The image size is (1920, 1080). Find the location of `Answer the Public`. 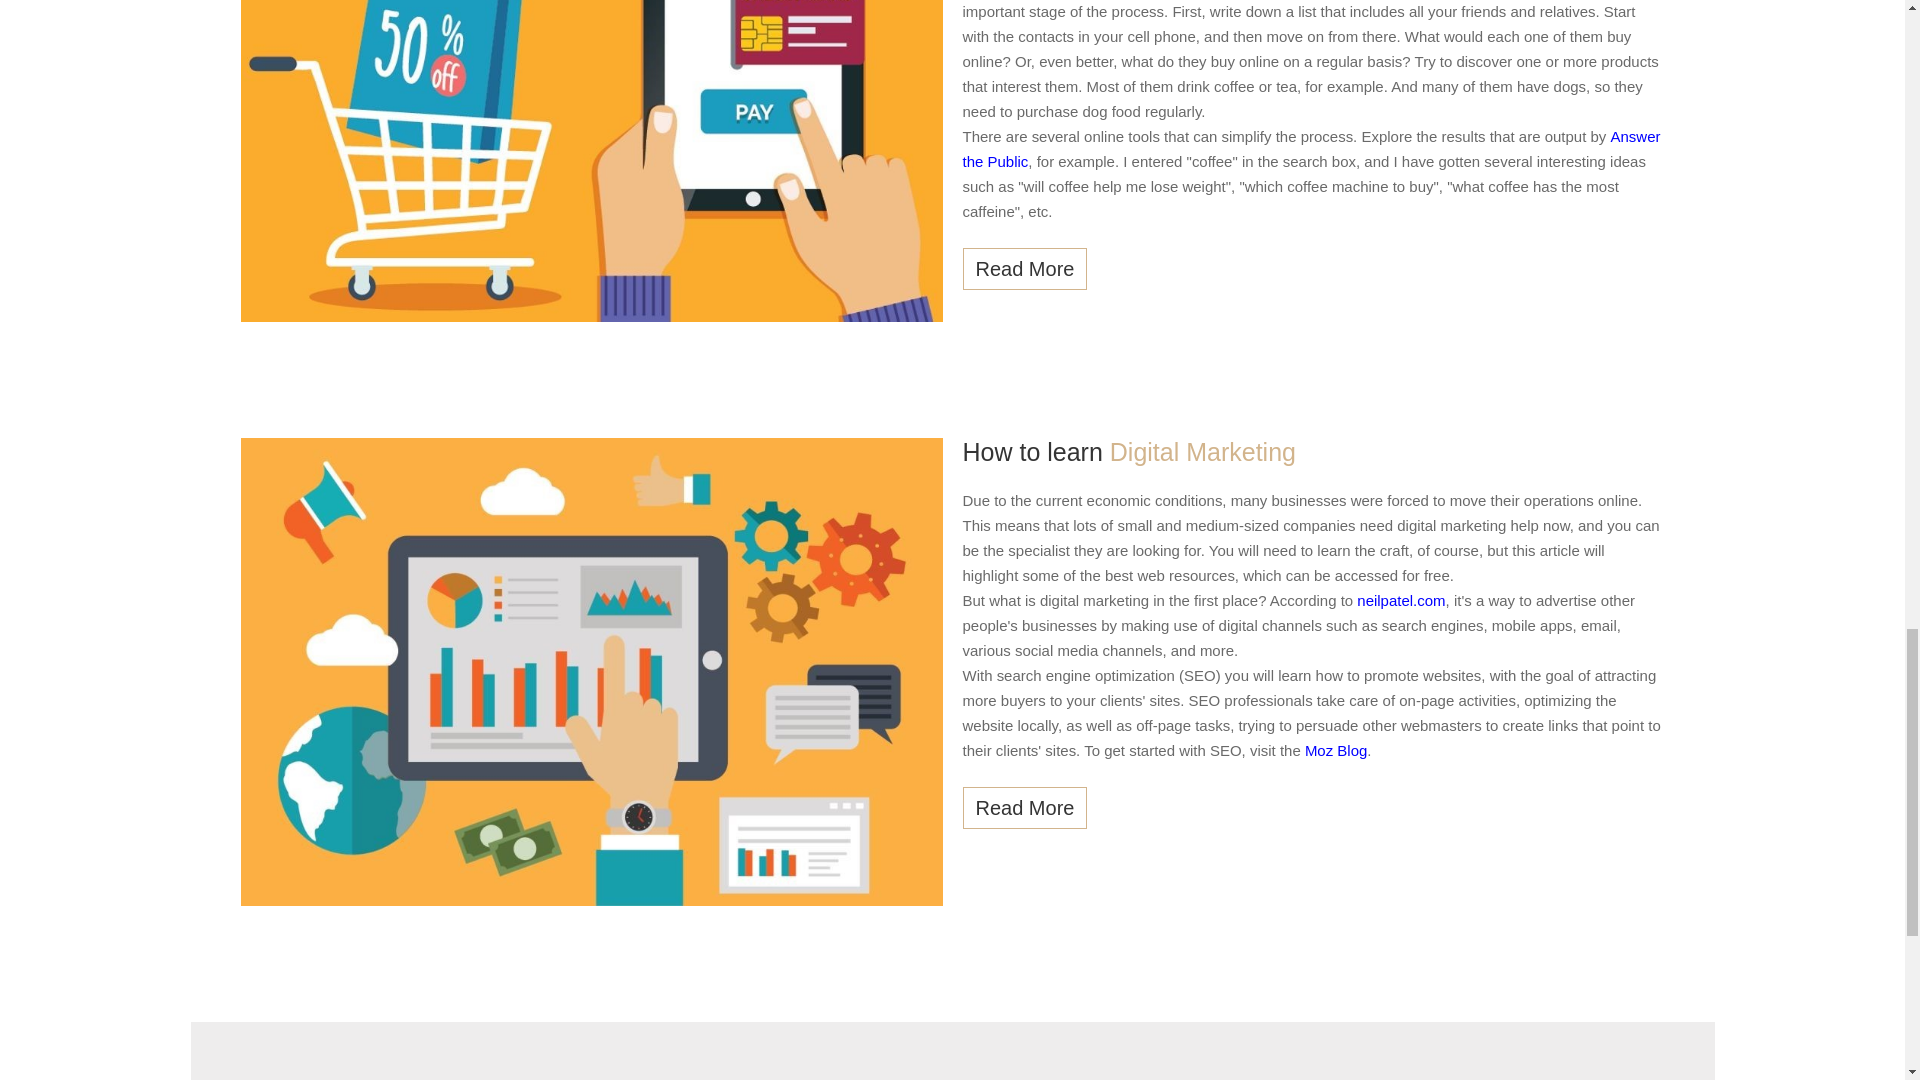

Answer the Public is located at coordinates (1310, 148).